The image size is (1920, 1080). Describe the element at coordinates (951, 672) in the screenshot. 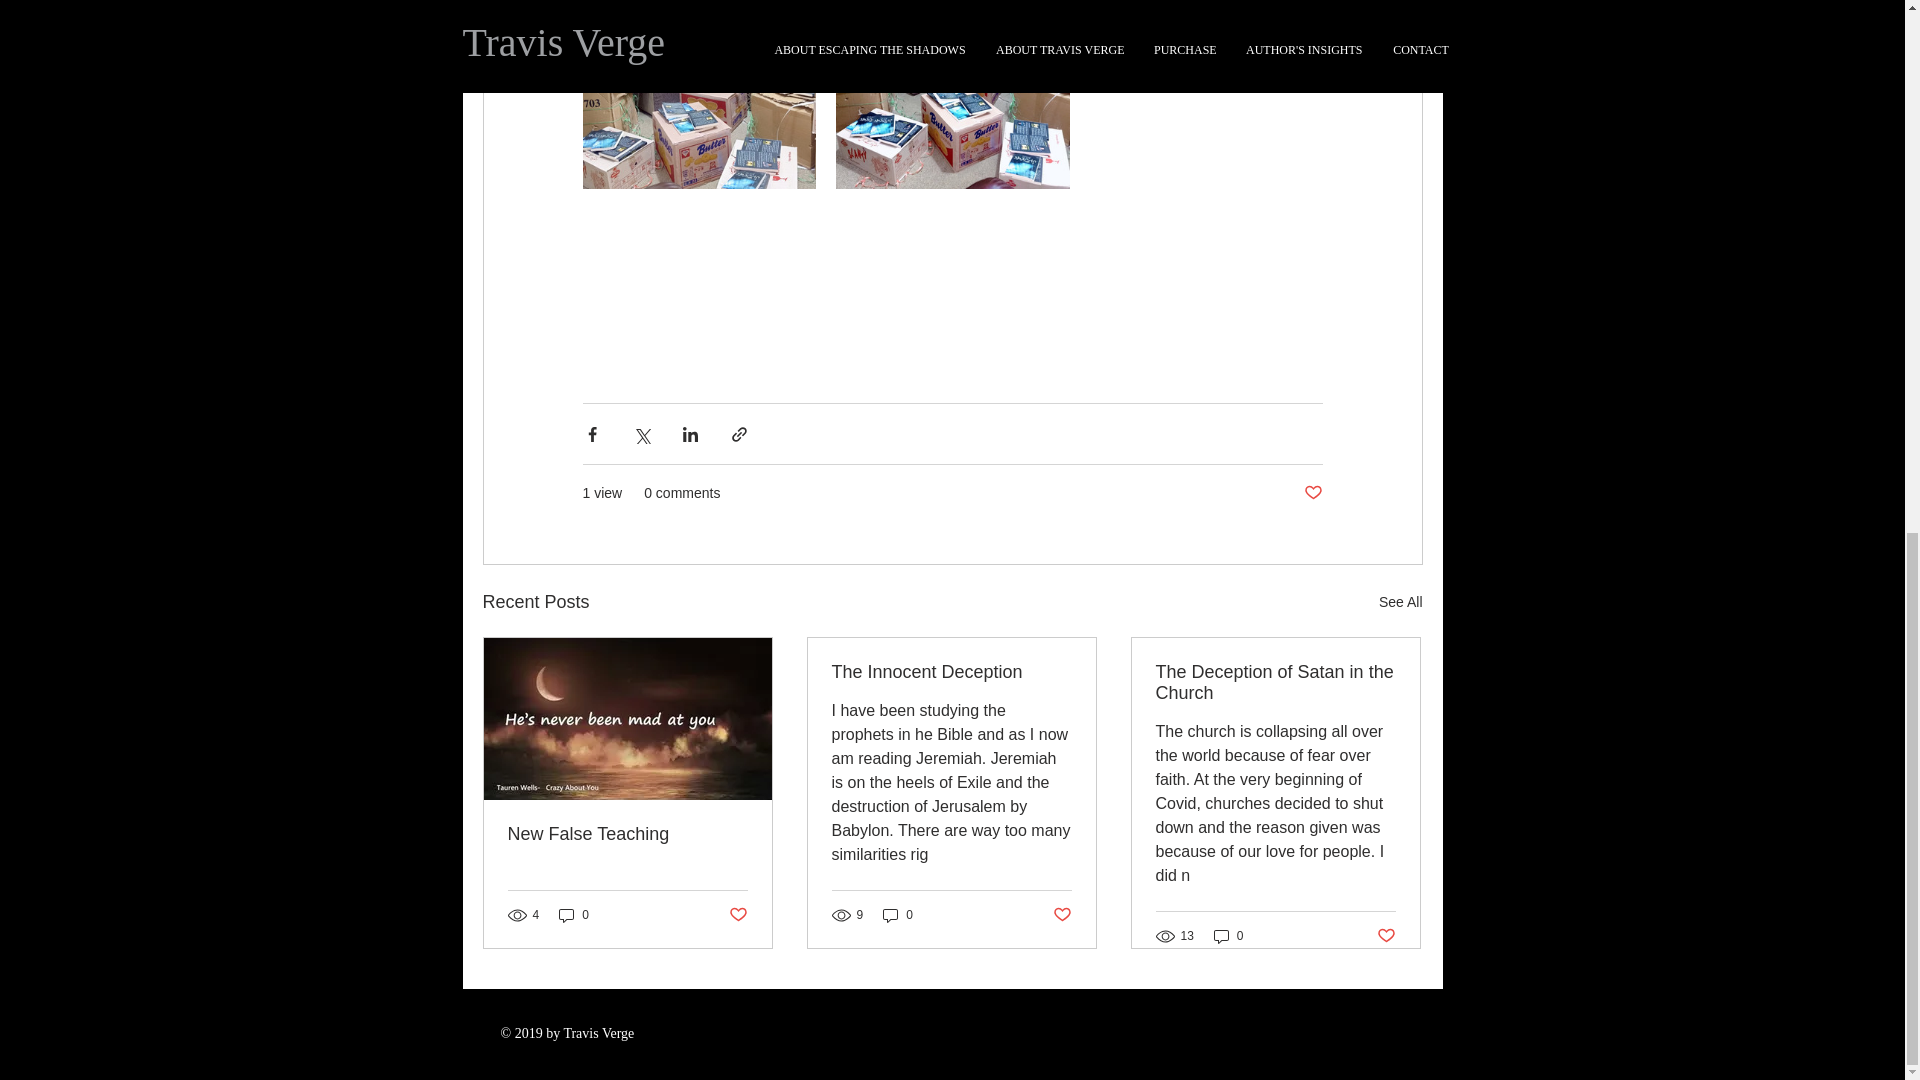

I see `The Innocent Deception` at that location.